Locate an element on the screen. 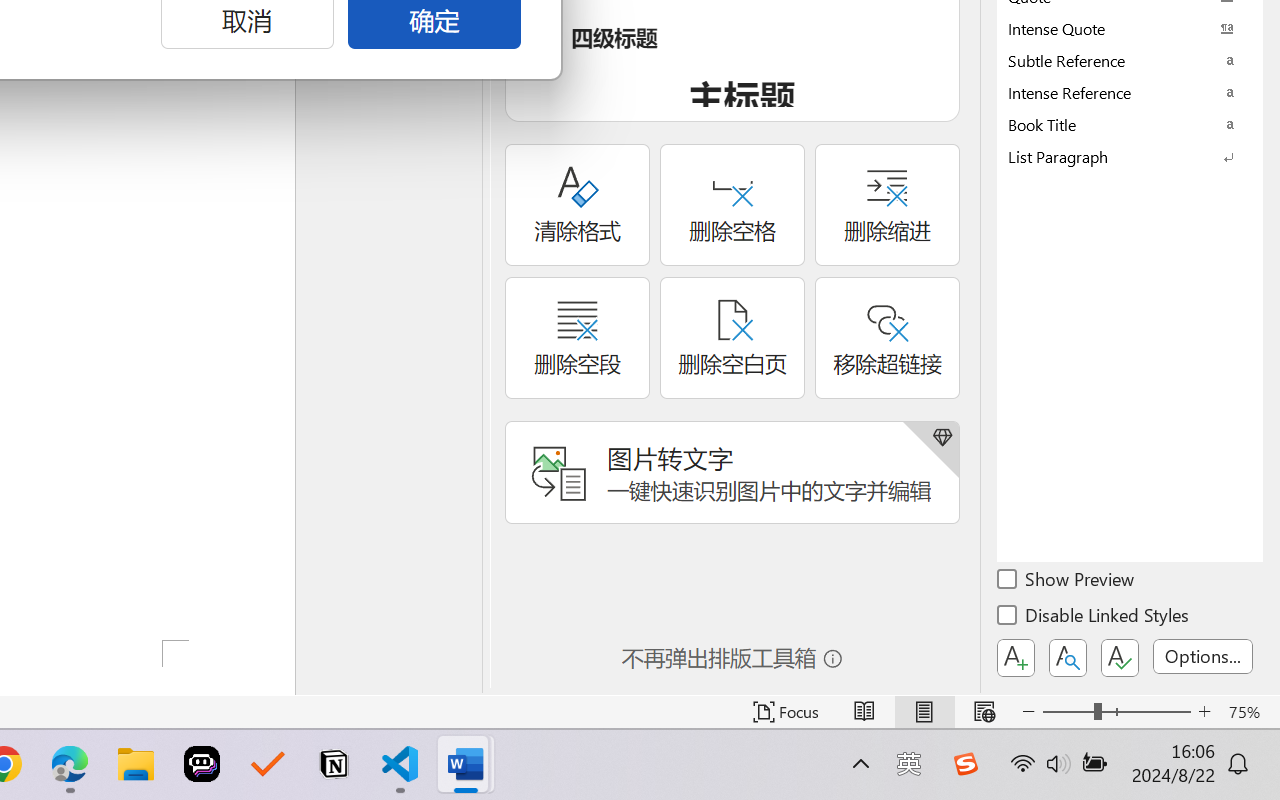 This screenshot has width=1280, height=800. List Paragraph is located at coordinates (1130, 156).